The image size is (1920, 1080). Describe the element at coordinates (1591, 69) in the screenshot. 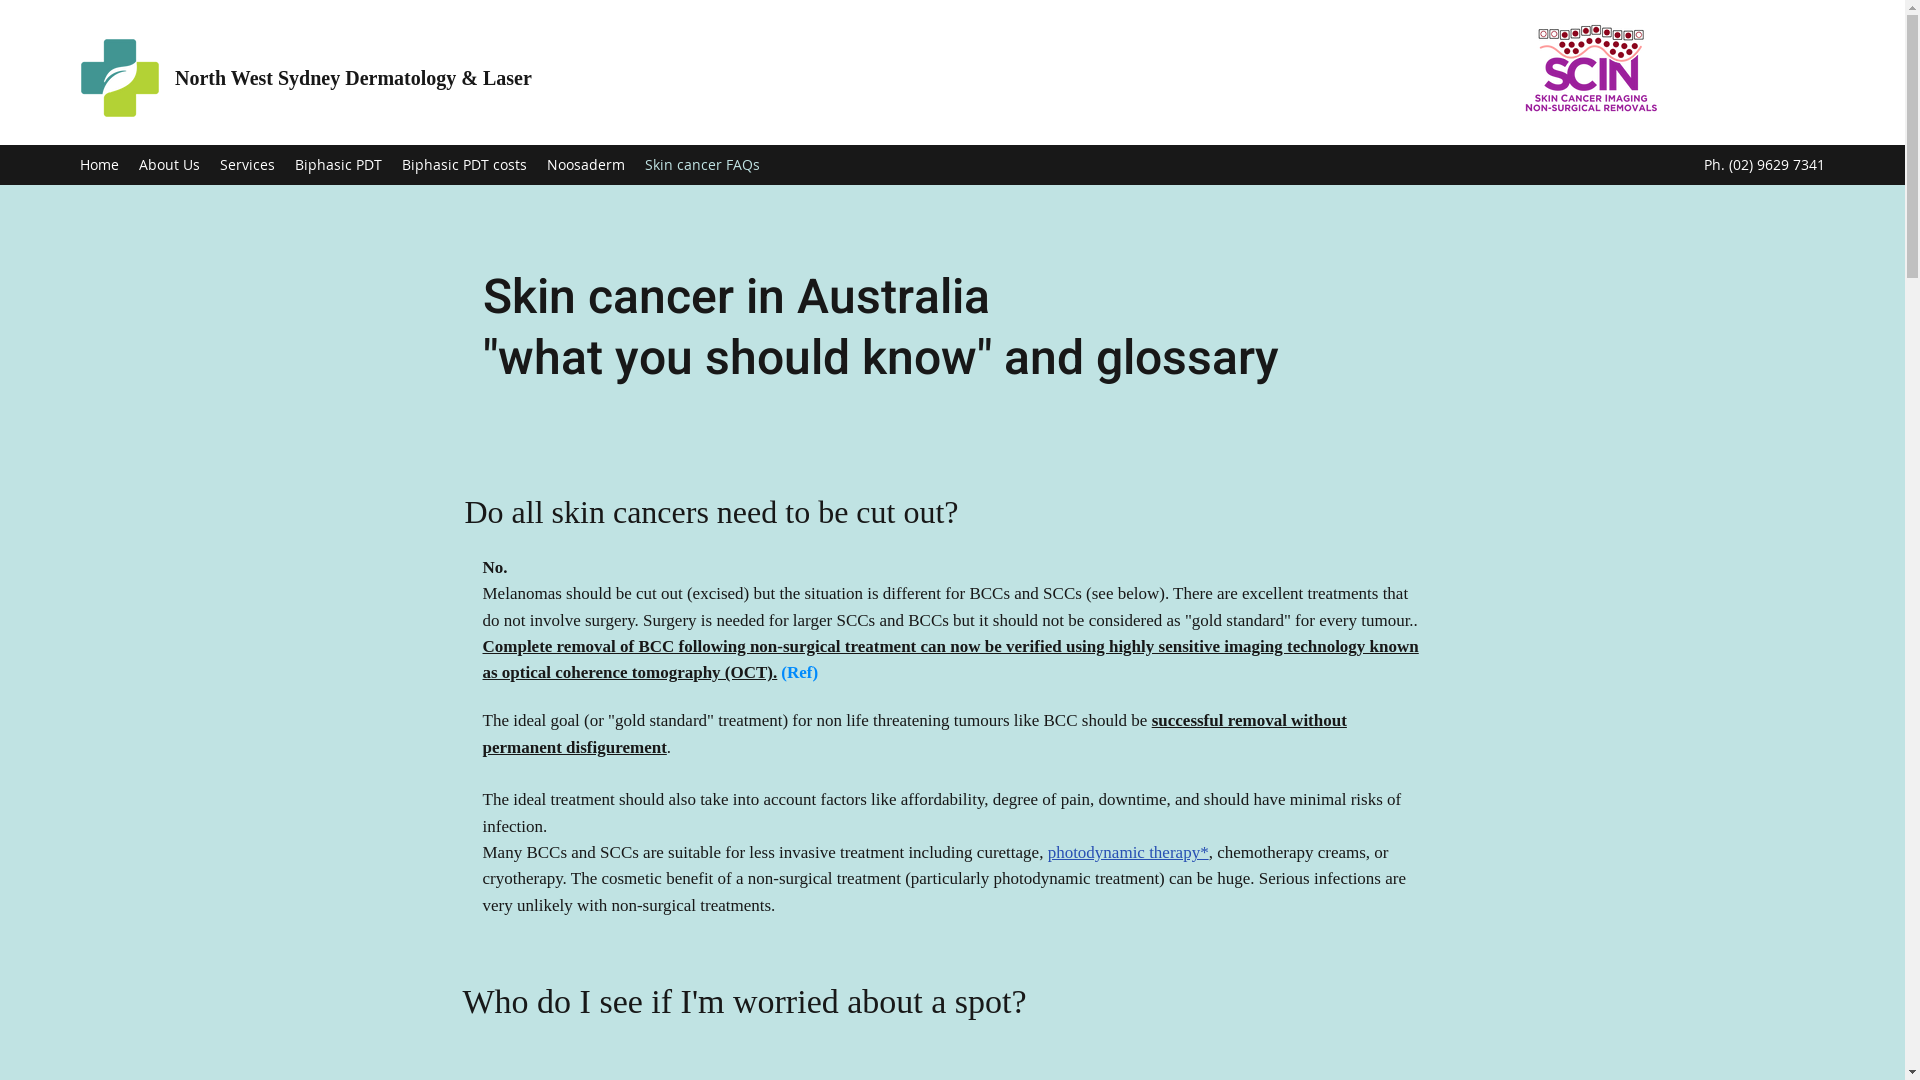

I see `Skin Cancer Imaging Australia Logo Final` at that location.